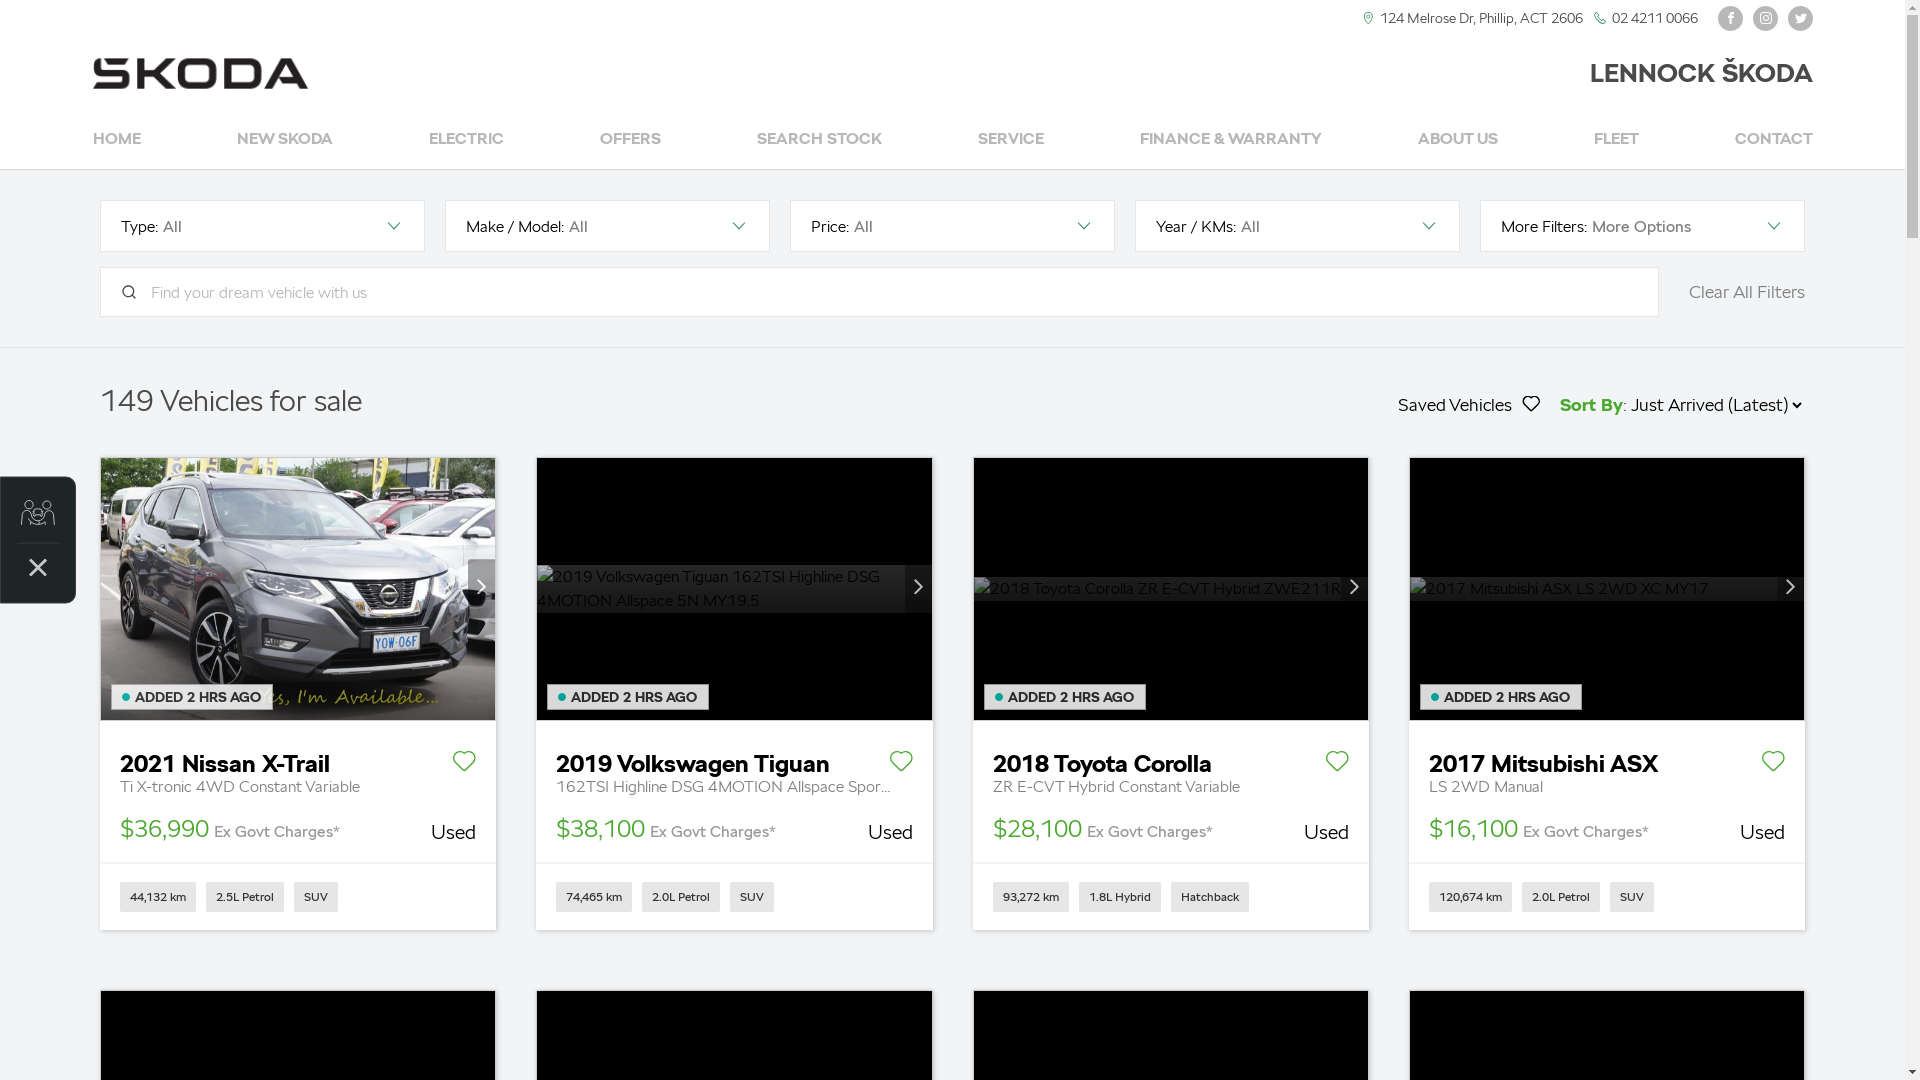 This screenshot has width=1920, height=1080. Describe the element at coordinates (284, 140) in the screenshot. I see `NEW SKODA` at that location.